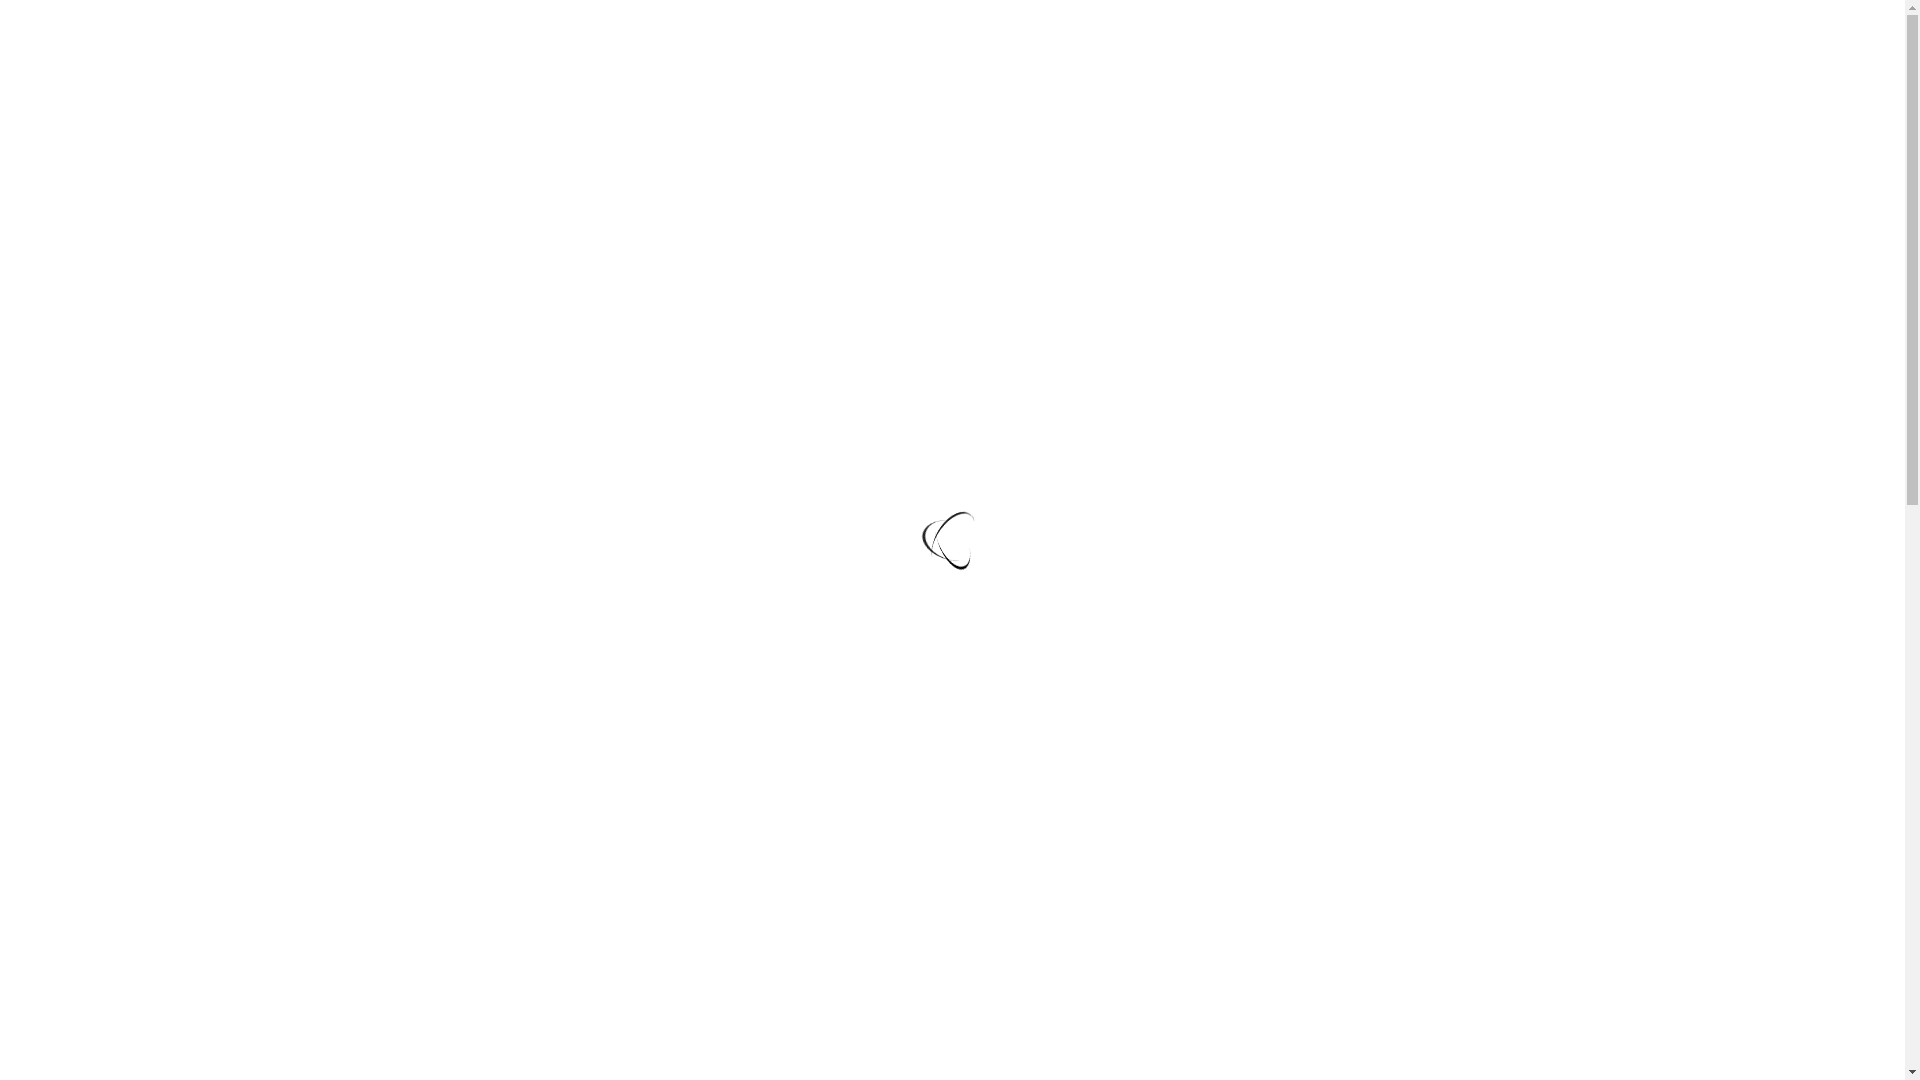 This screenshot has width=1920, height=1080. What do you see at coordinates (1250, 90) in the screenshot?
I see `Contact` at bounding box center [1250, 90].